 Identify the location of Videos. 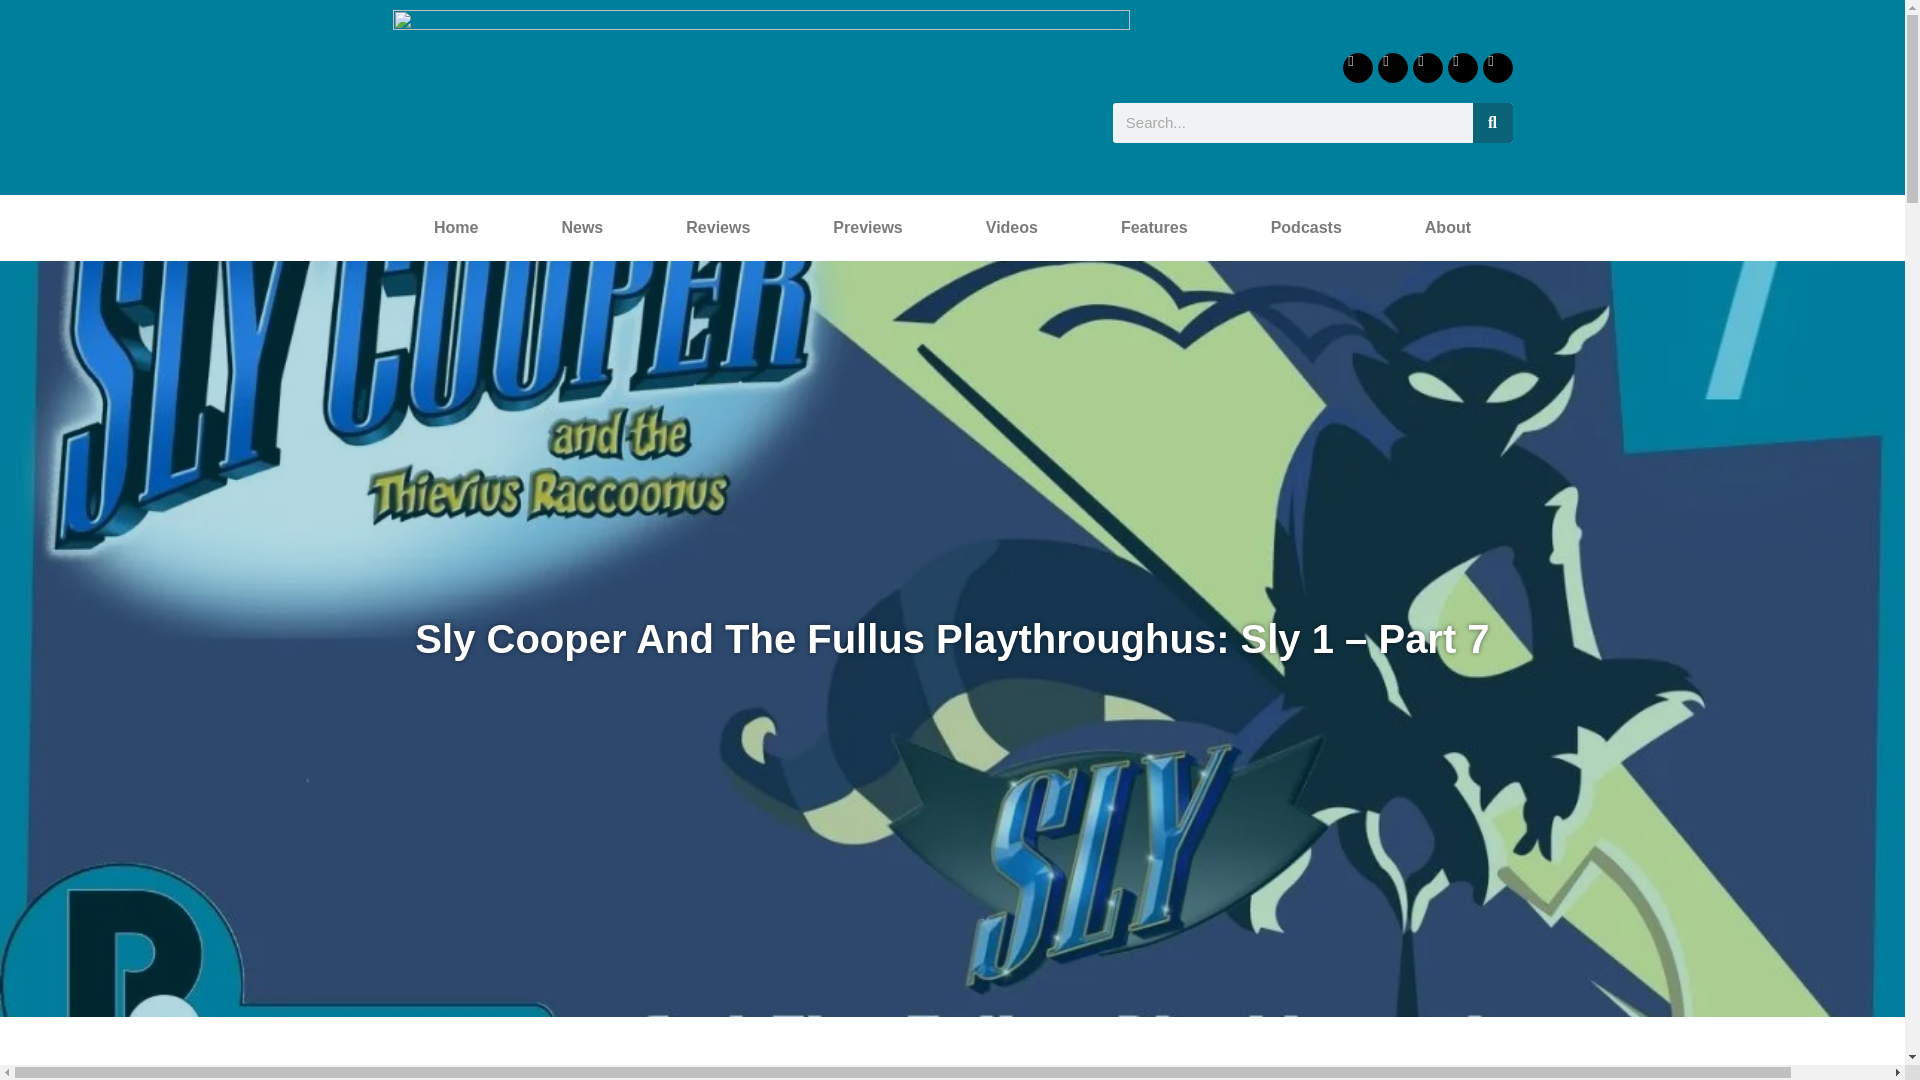
(1012, 228).